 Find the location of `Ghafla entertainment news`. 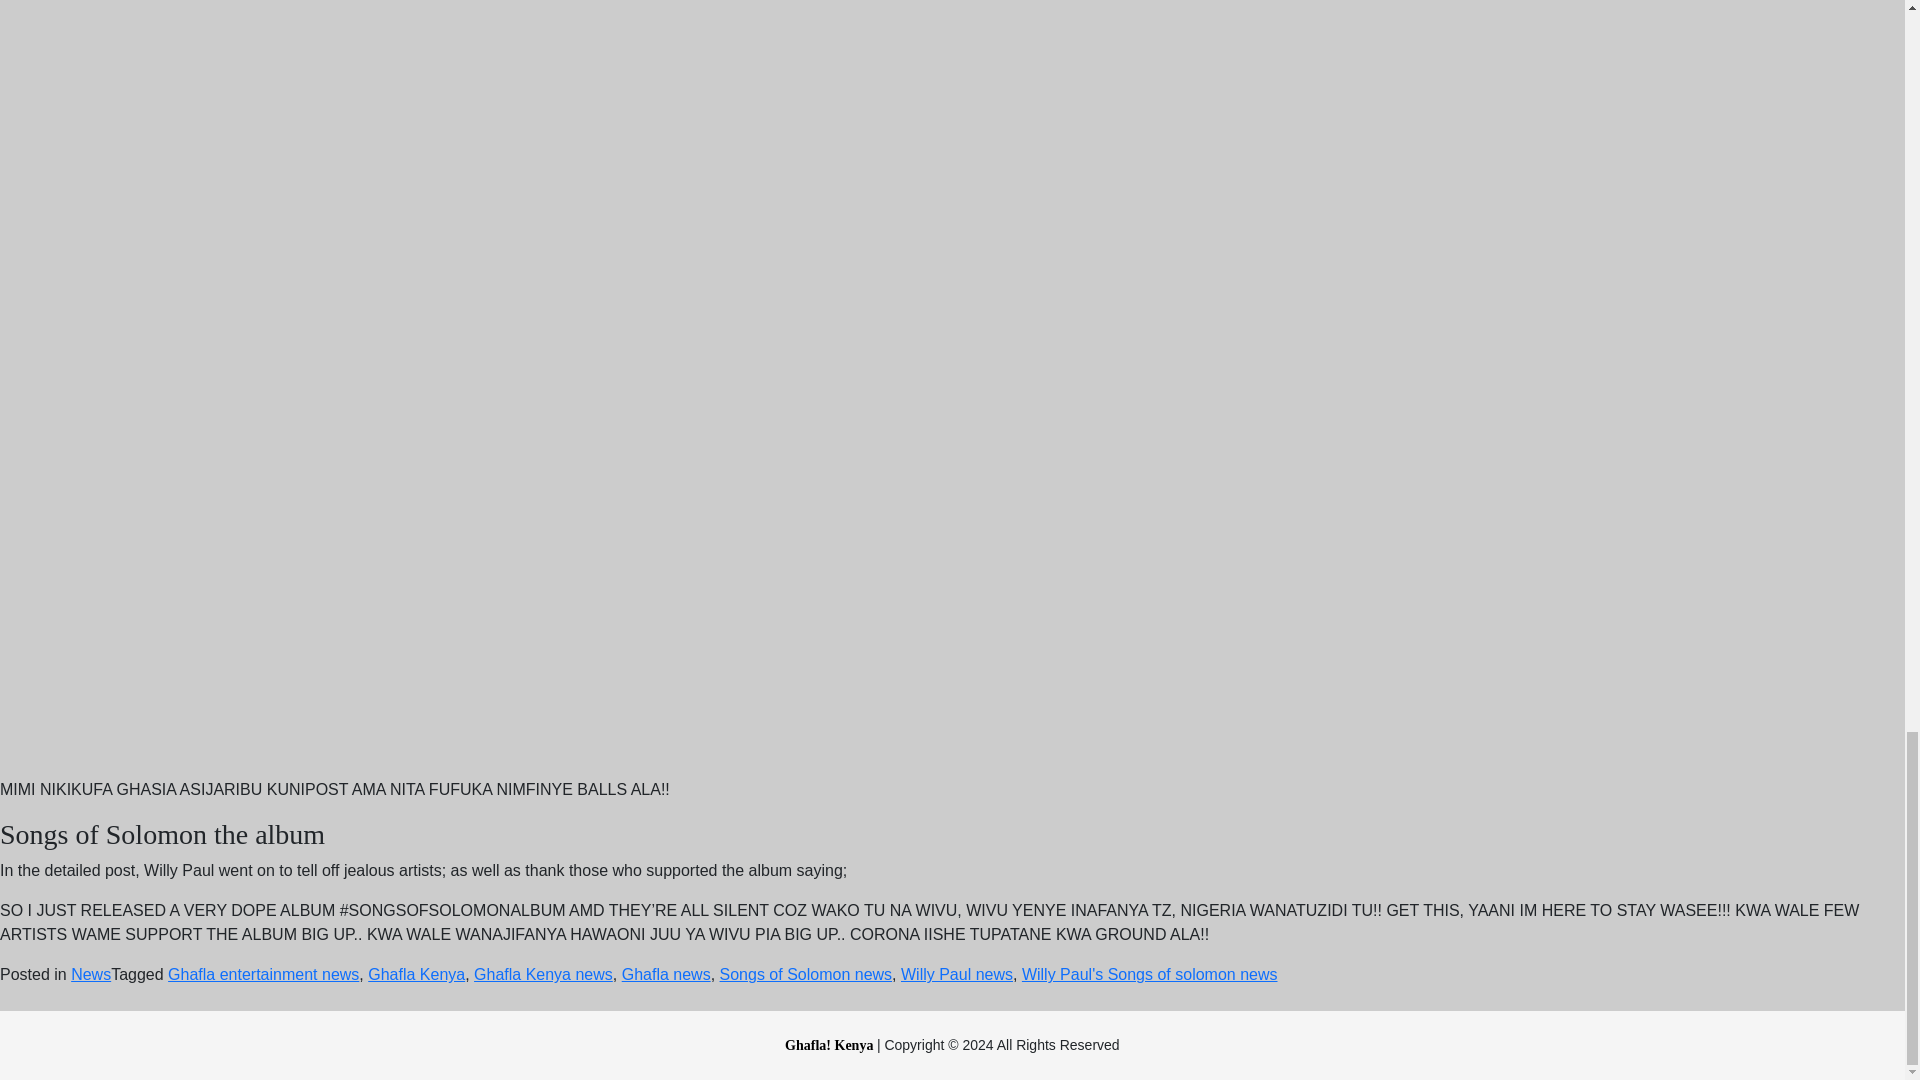

Ghafla entertainment news is located at coordinates (264, 974).